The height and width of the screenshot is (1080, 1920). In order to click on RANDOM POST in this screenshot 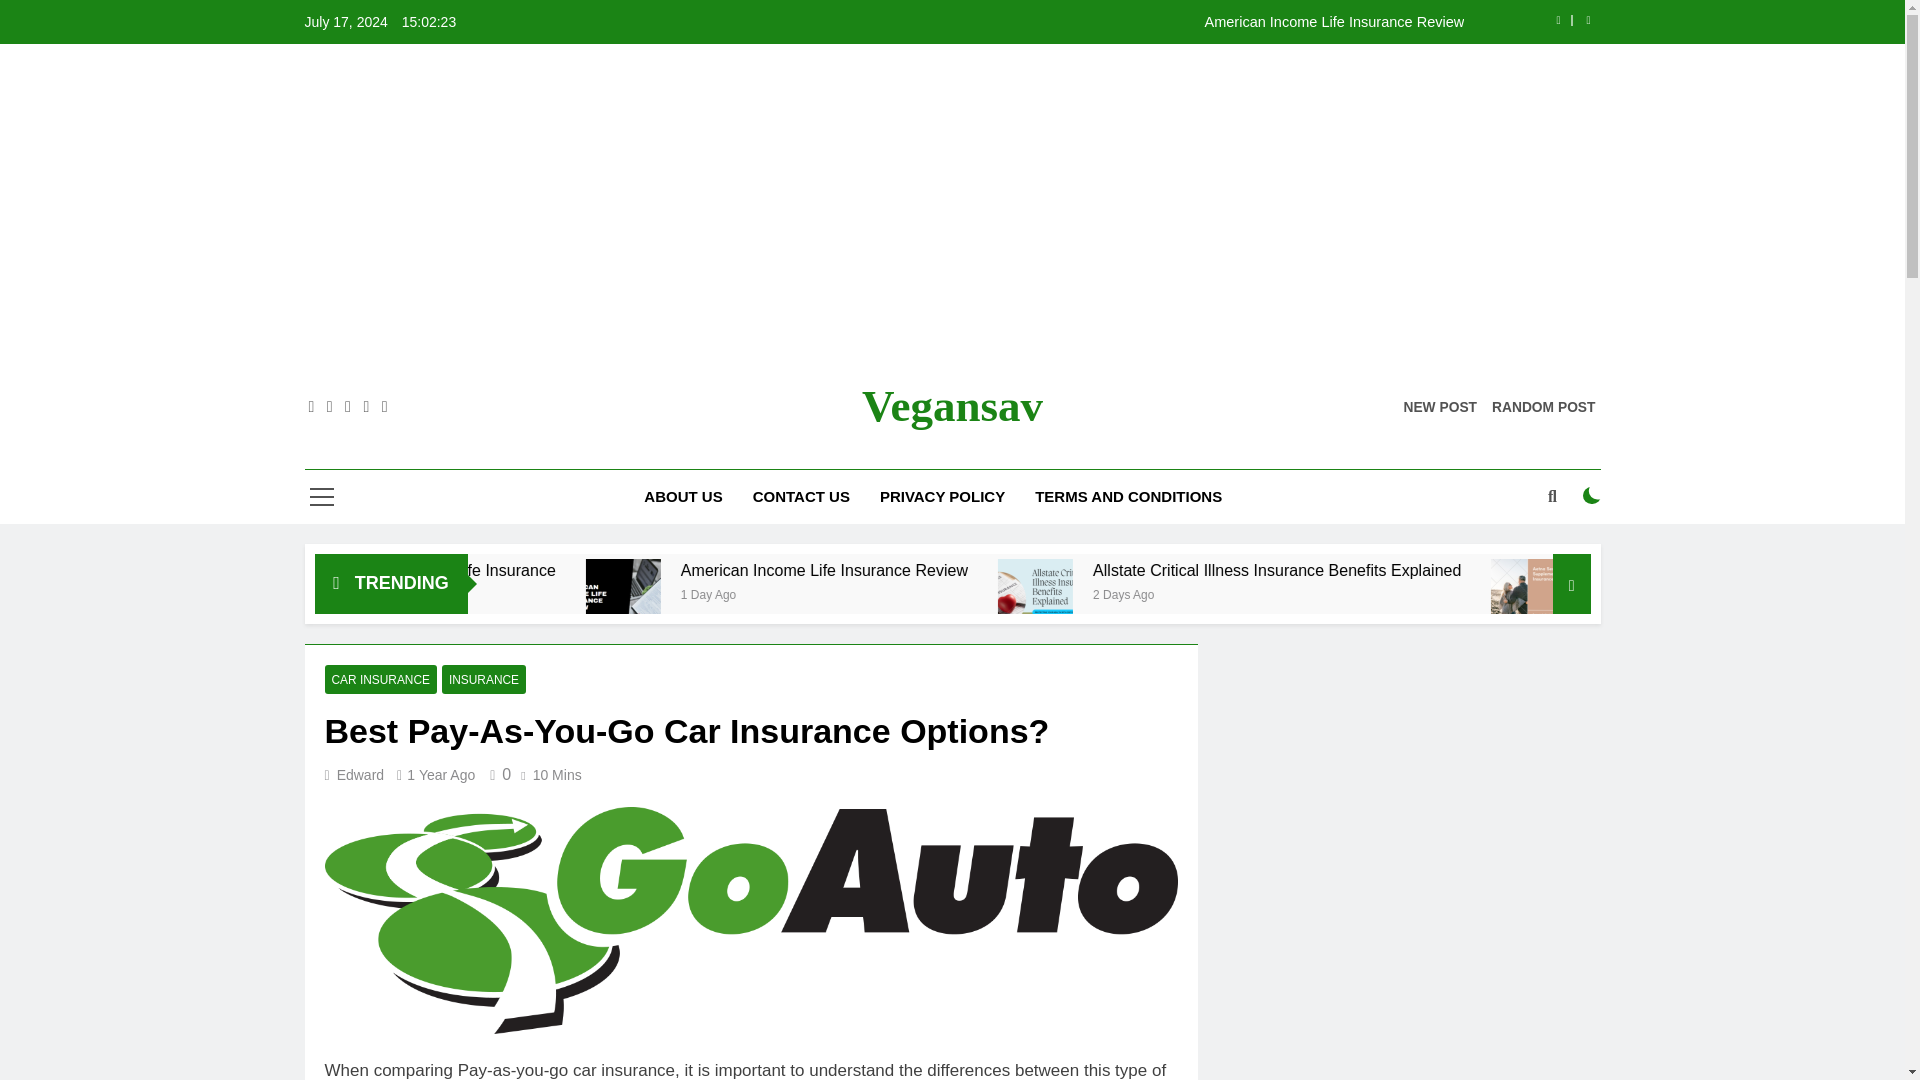, I will do `click(1543, 406)`.